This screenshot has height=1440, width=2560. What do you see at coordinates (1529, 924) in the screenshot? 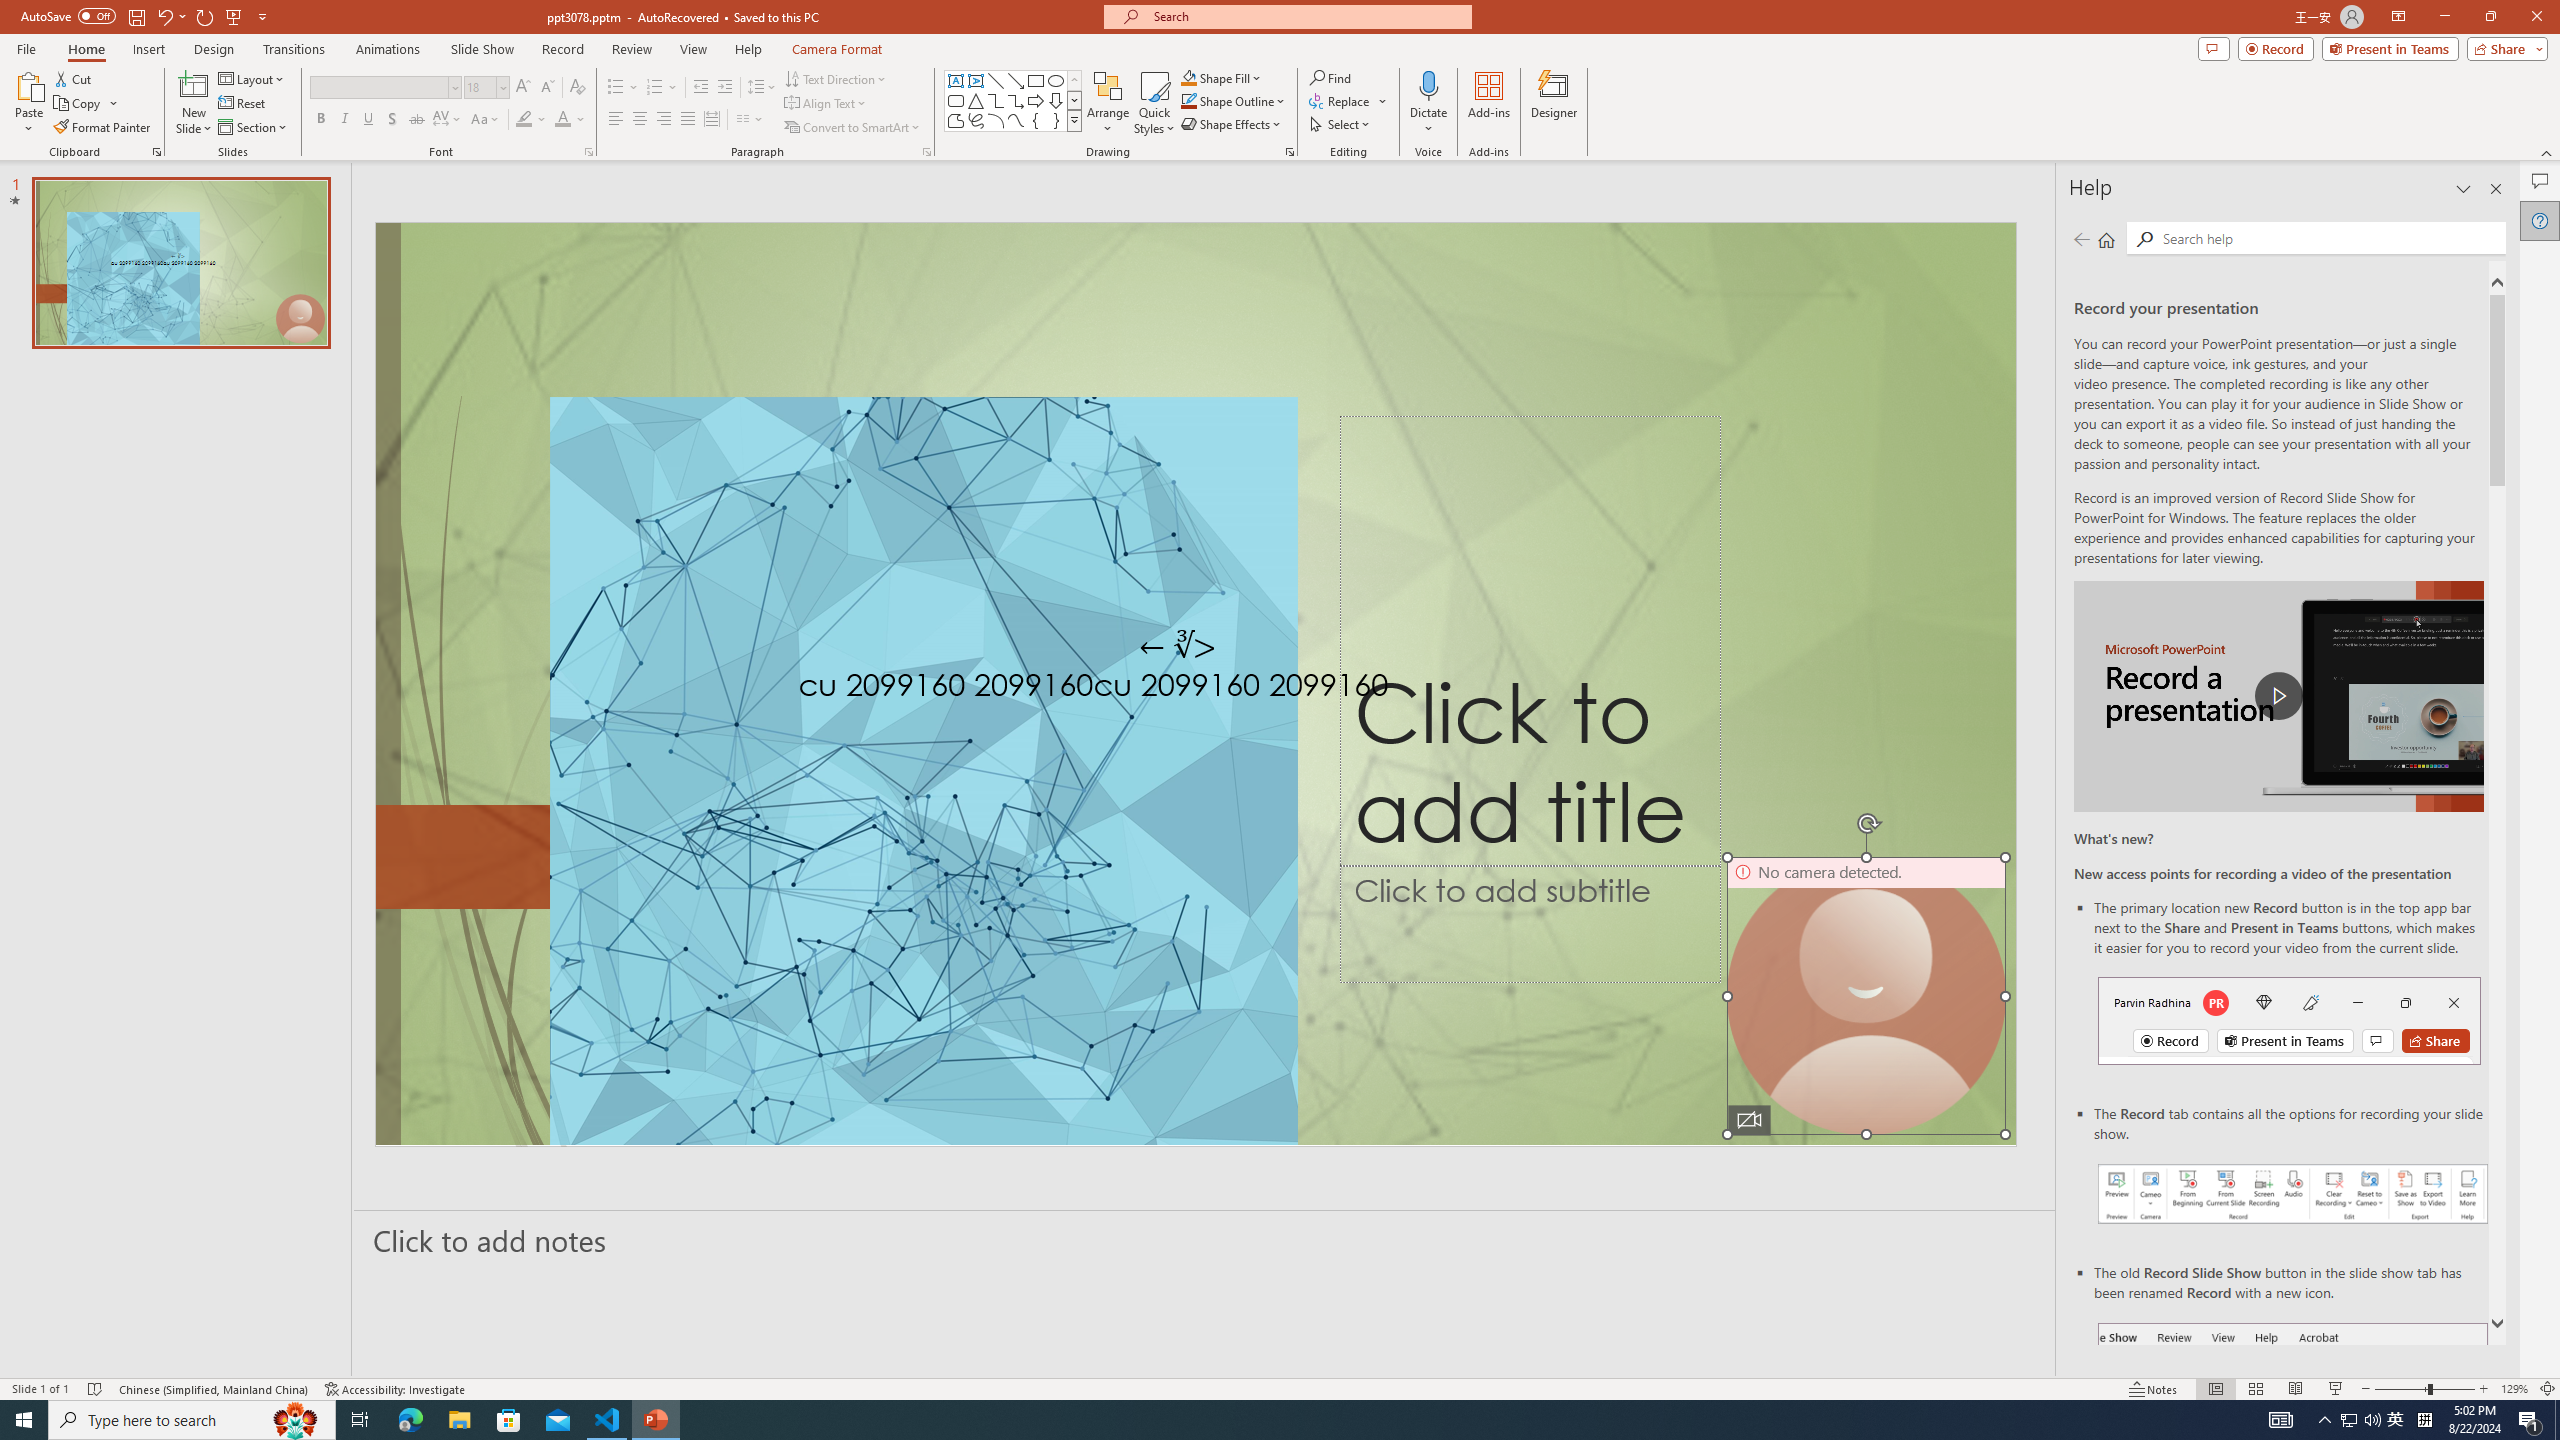
I see `Subtitle TextBox` at bounding box center [1529, 924].